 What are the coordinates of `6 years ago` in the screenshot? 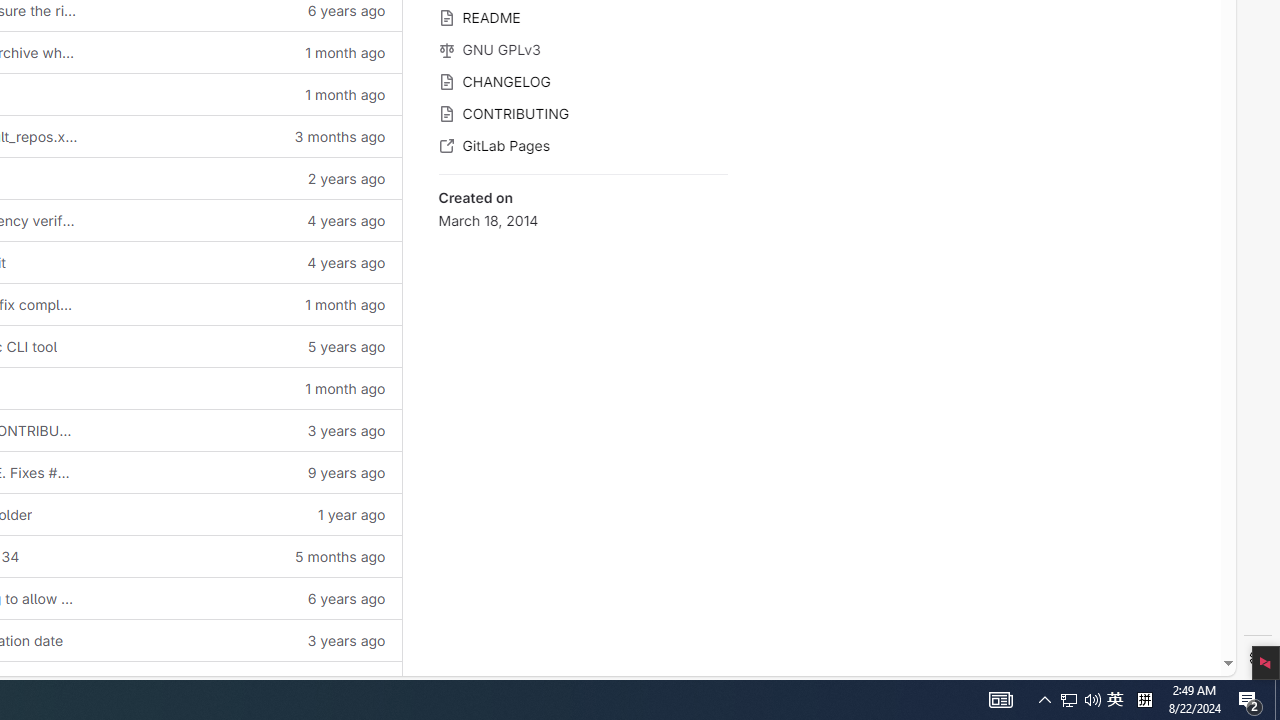 It's located at (247, 598).